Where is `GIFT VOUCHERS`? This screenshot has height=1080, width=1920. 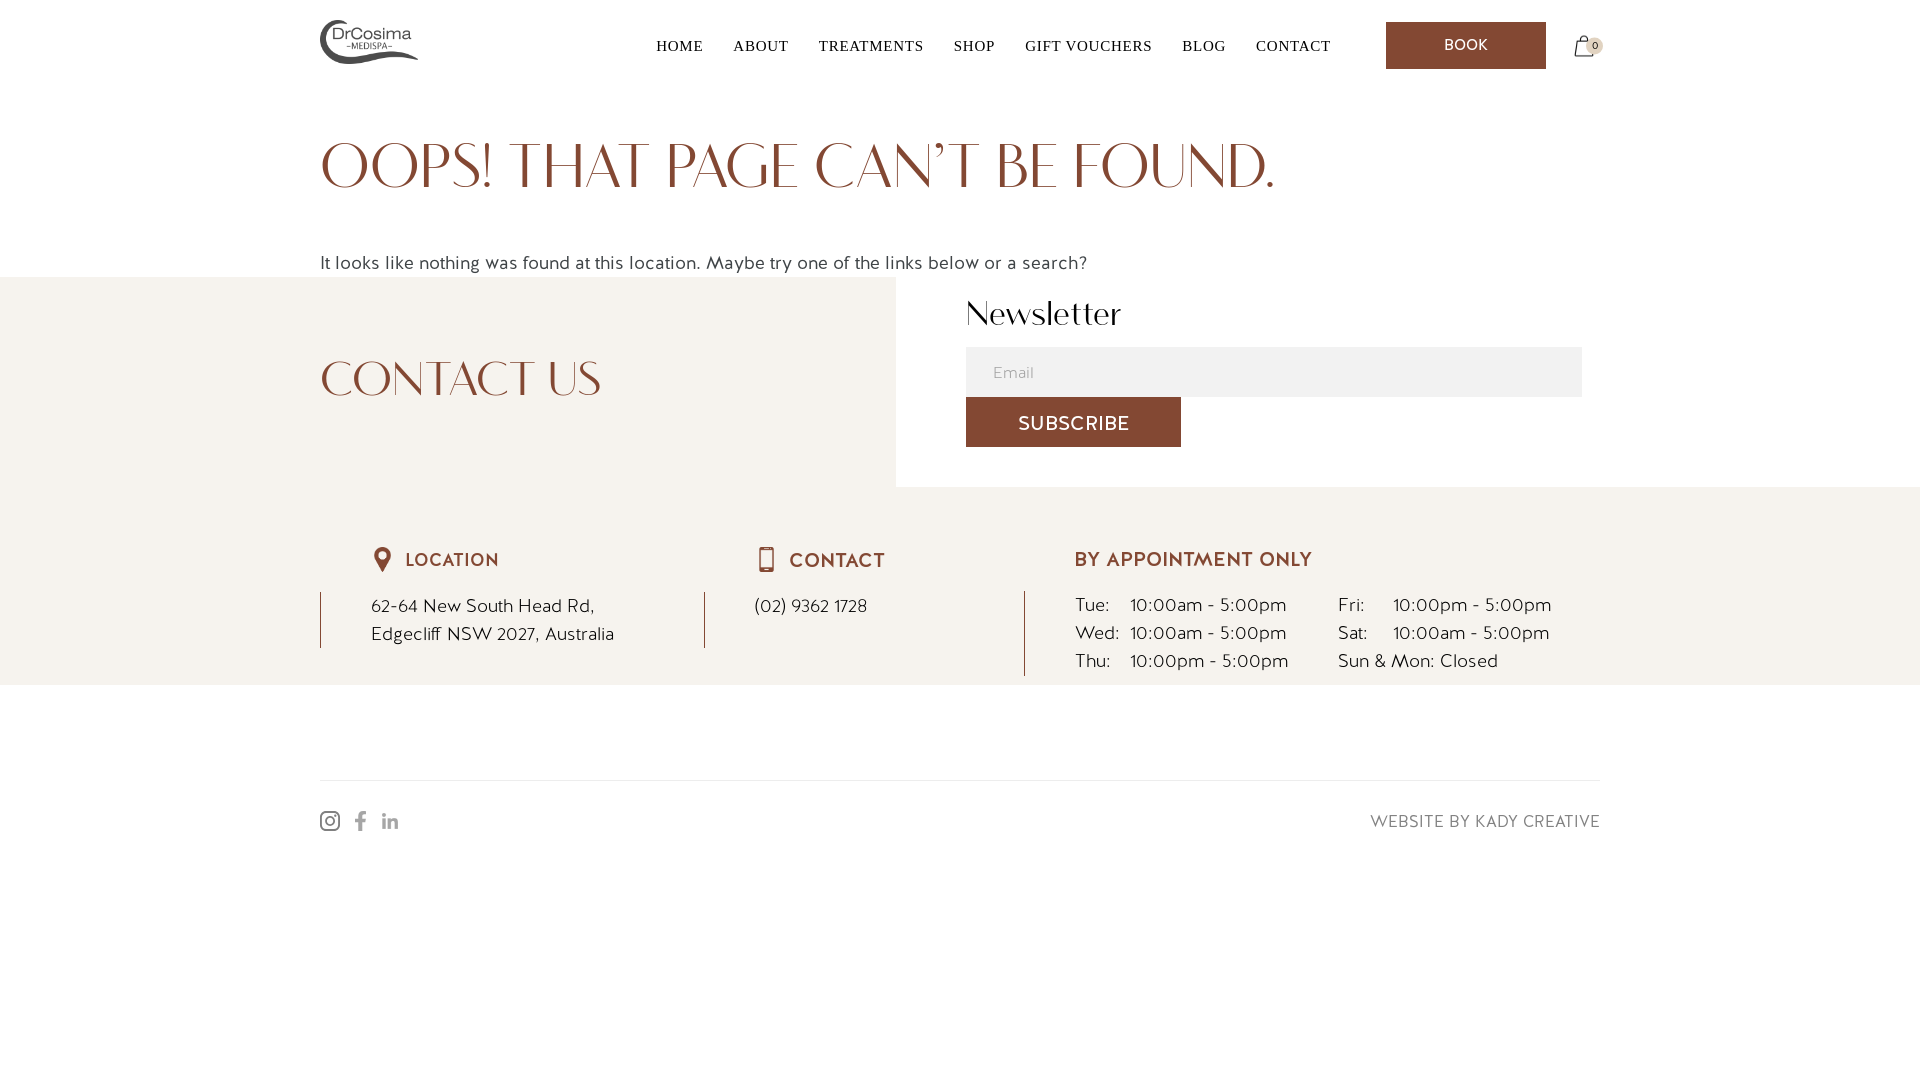 GIFT VOUCHERS is located at coordinates (1088, 46).